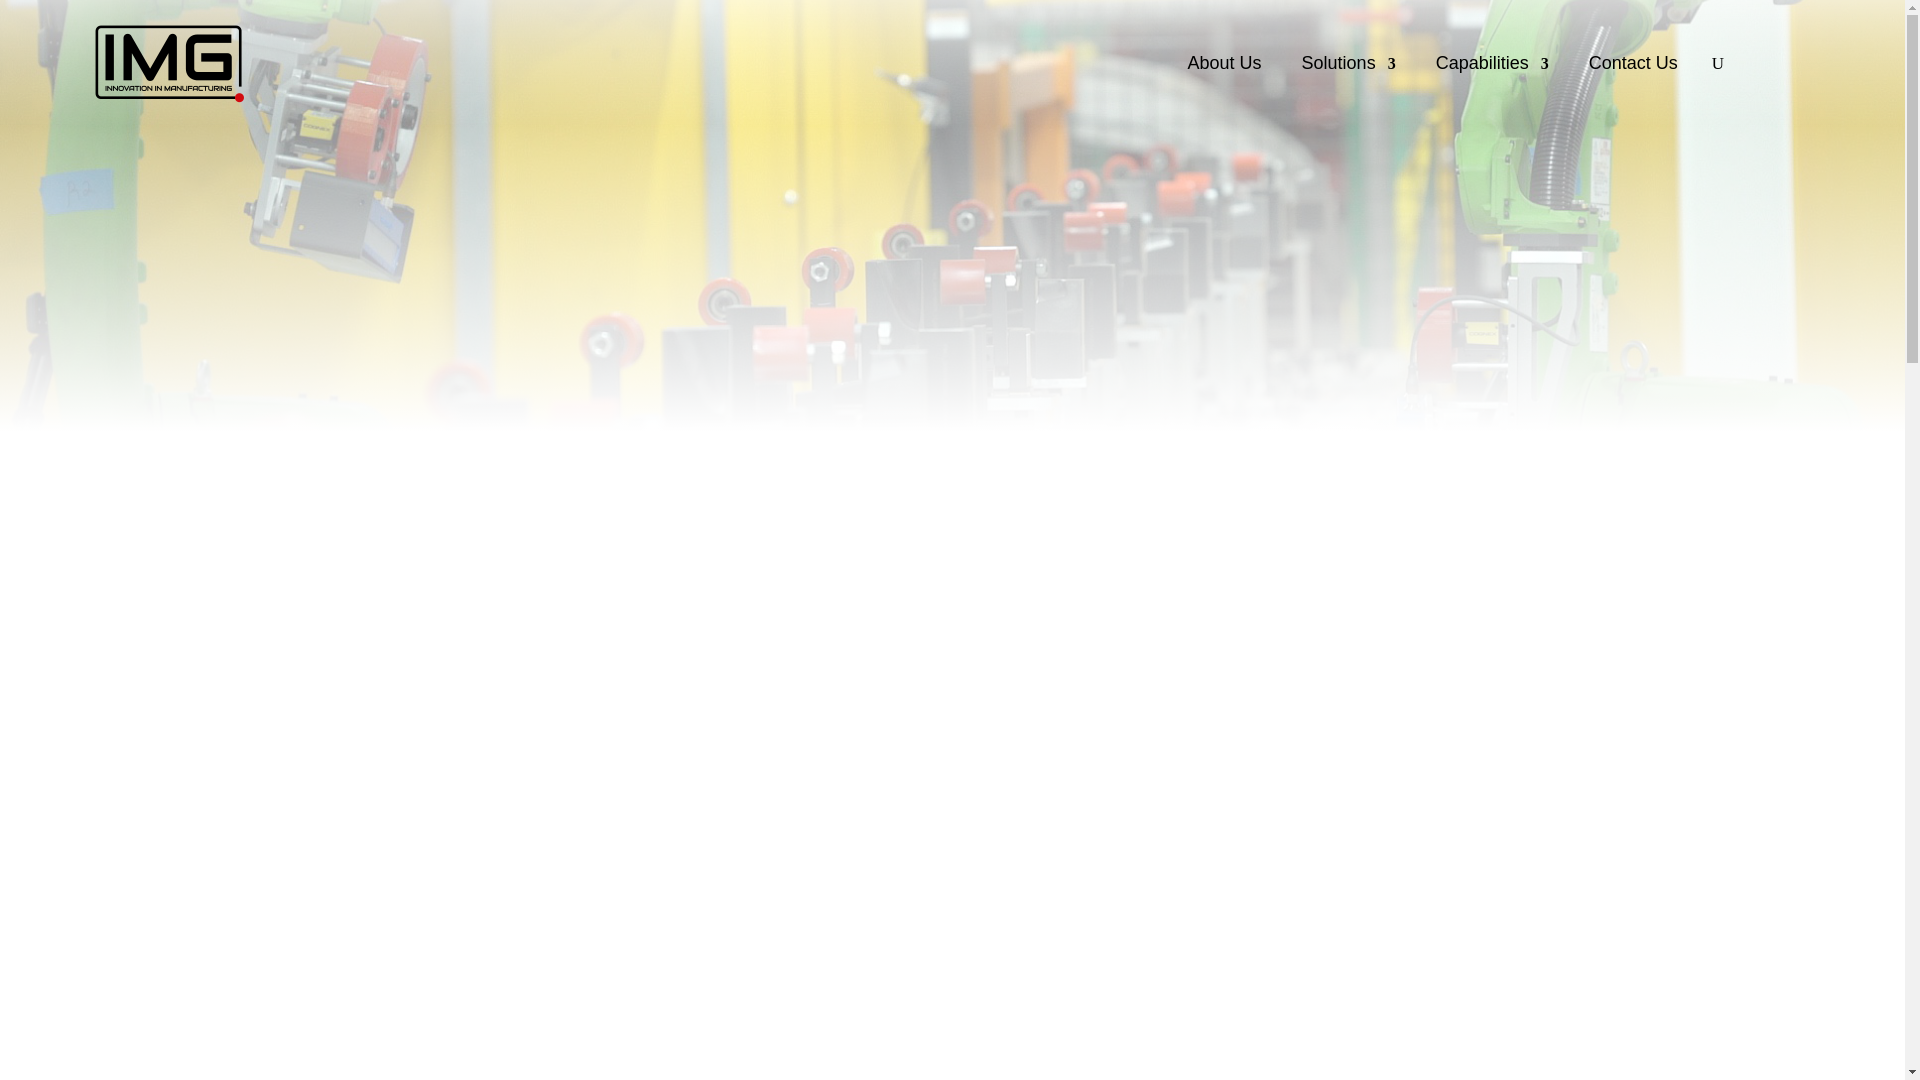  What do you see at coordinates (476, 650) in the screenshot?
I see `img-na-vision-systems-featured-image` at bounding box center [476, 650].